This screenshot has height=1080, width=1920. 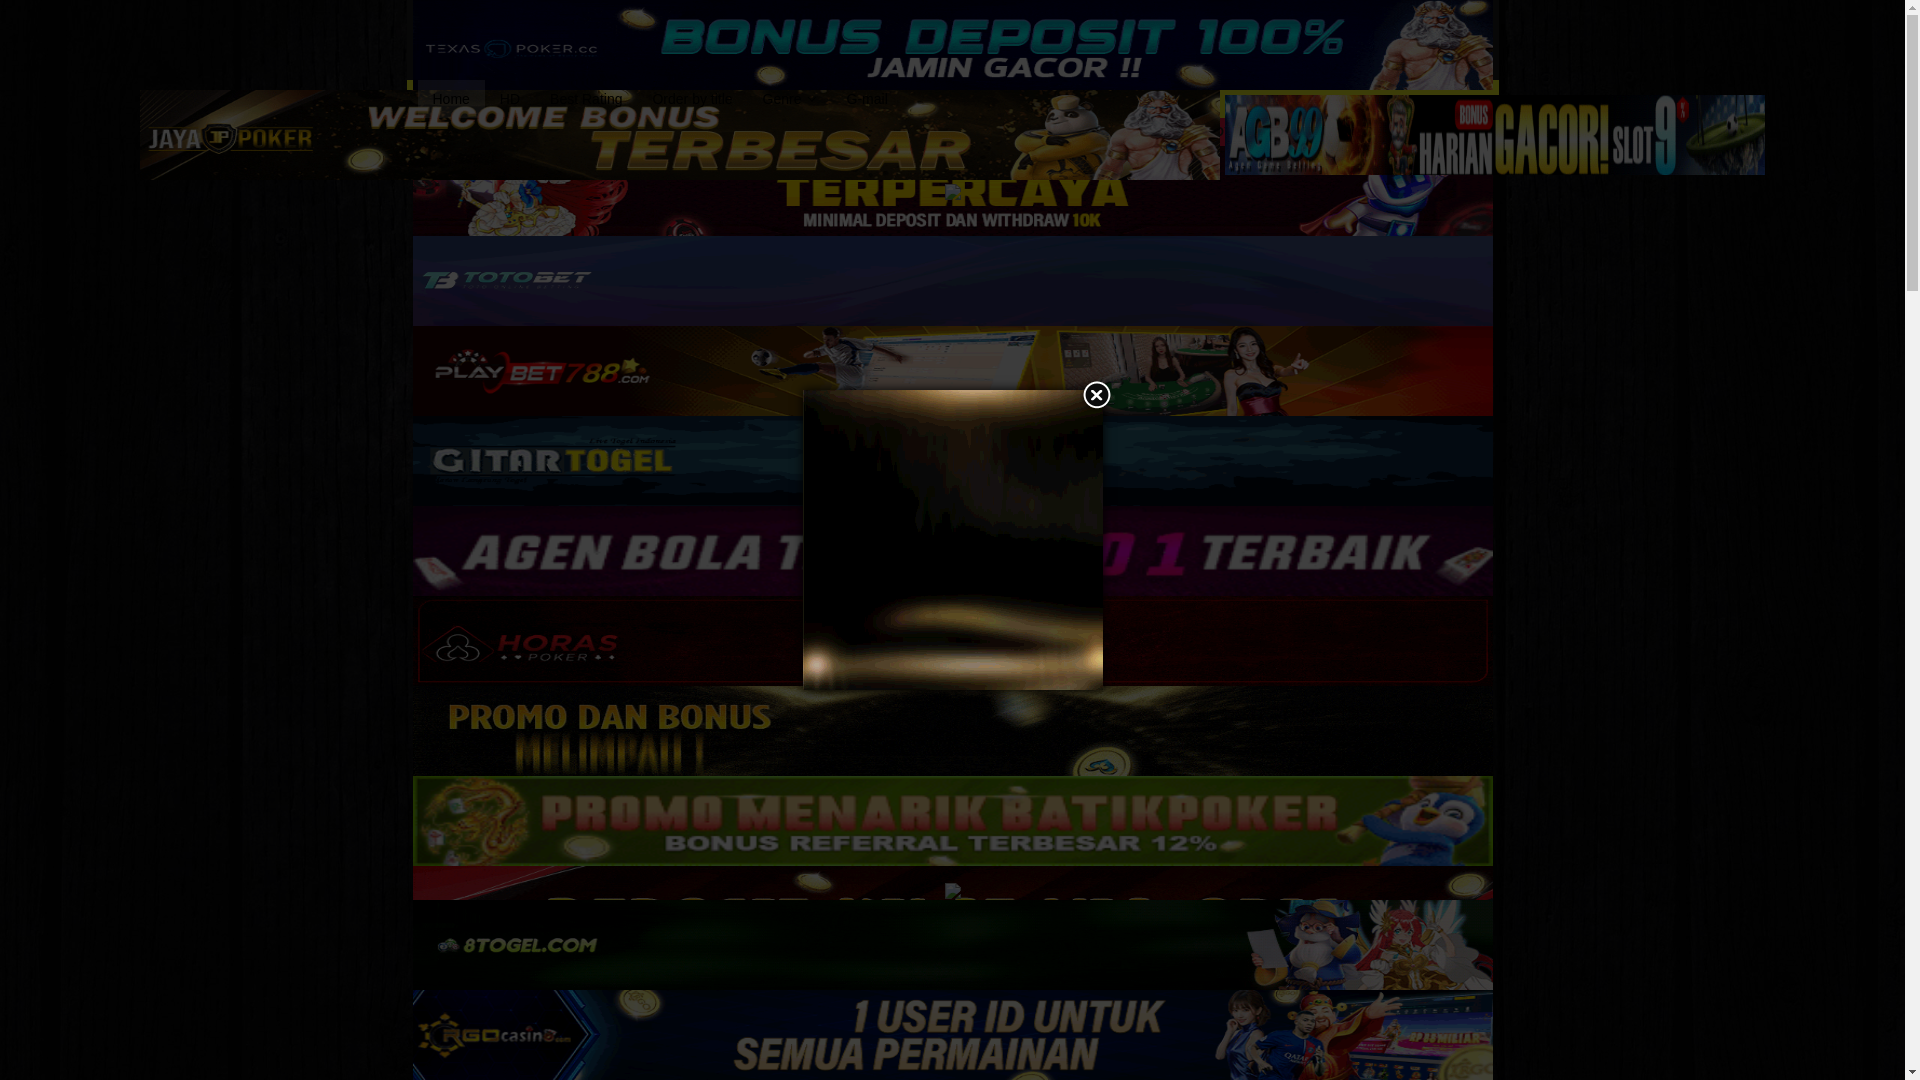 What do you see at coordinates (452, 98) in the screenshot?
I see `Home` at bounding box center [452, 98].